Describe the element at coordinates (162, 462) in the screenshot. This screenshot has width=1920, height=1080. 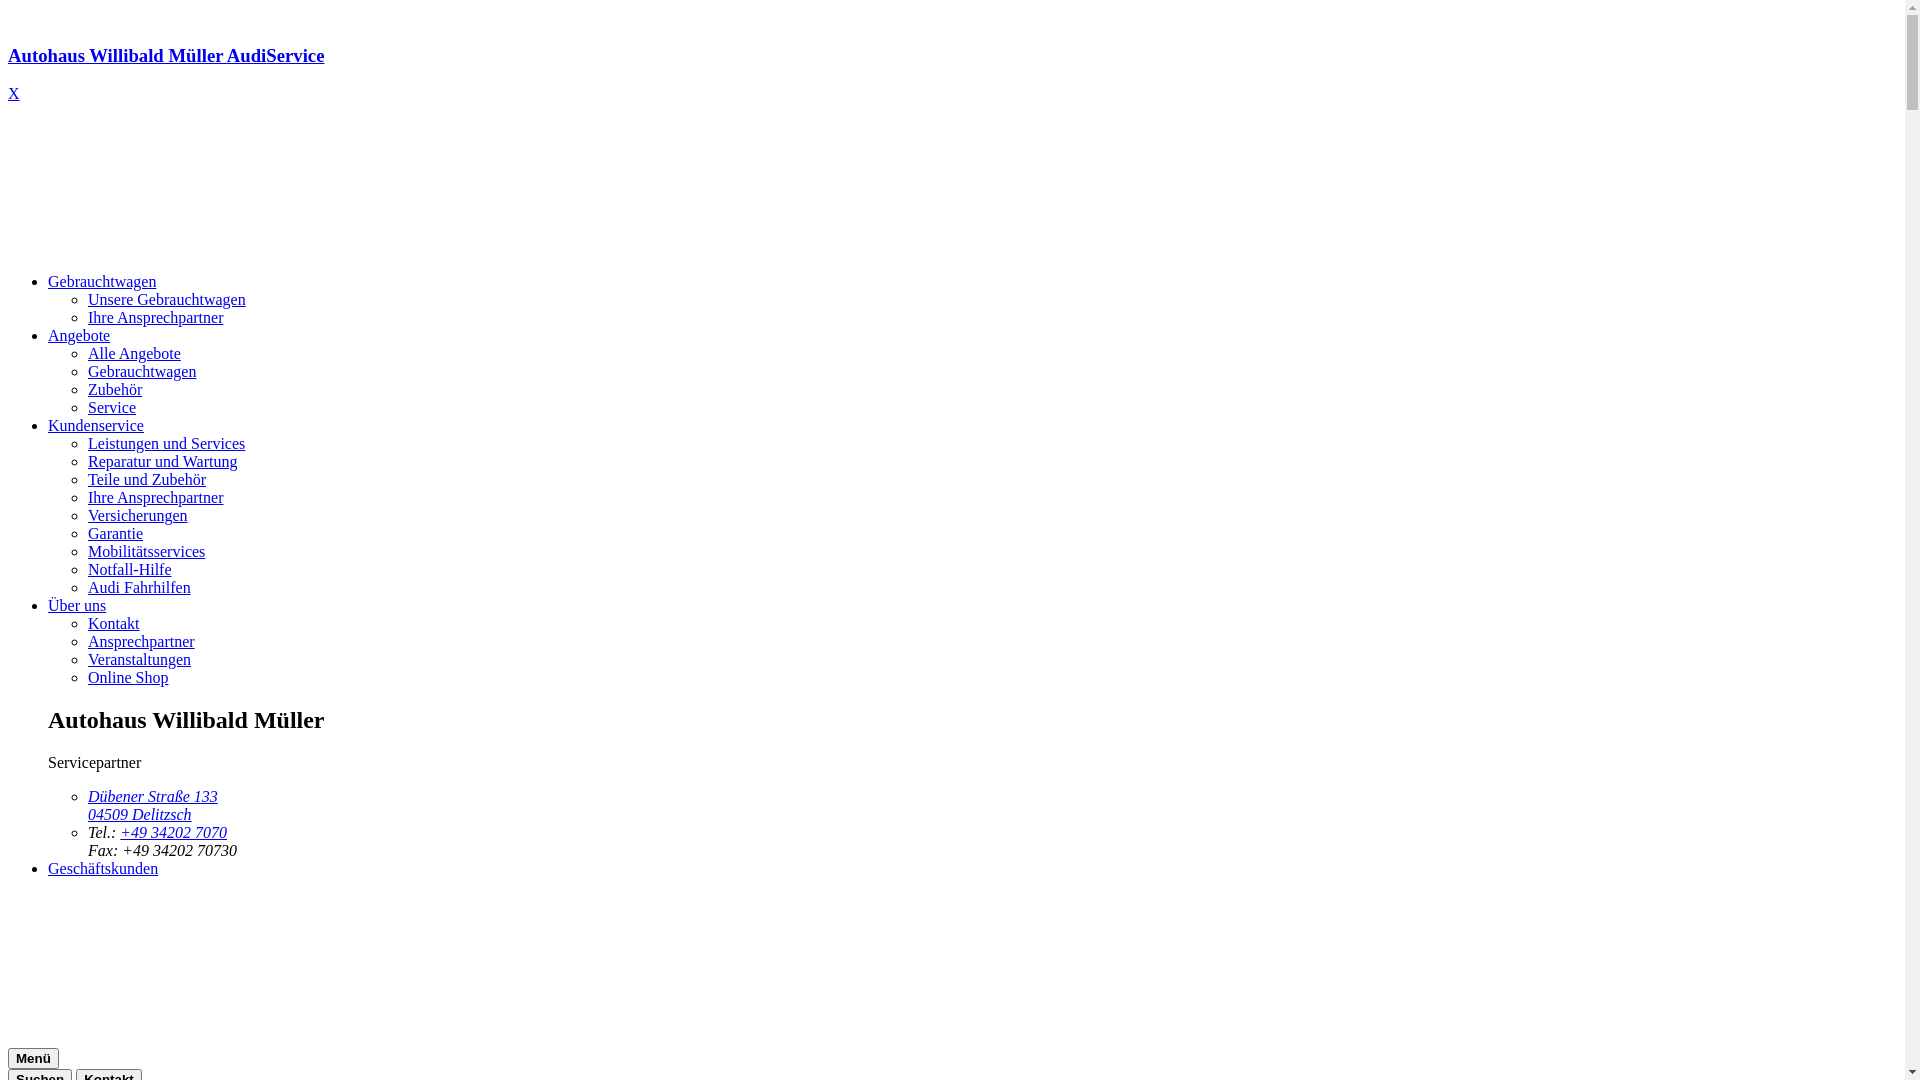
I see `Reparatur und Wartung` at that location.